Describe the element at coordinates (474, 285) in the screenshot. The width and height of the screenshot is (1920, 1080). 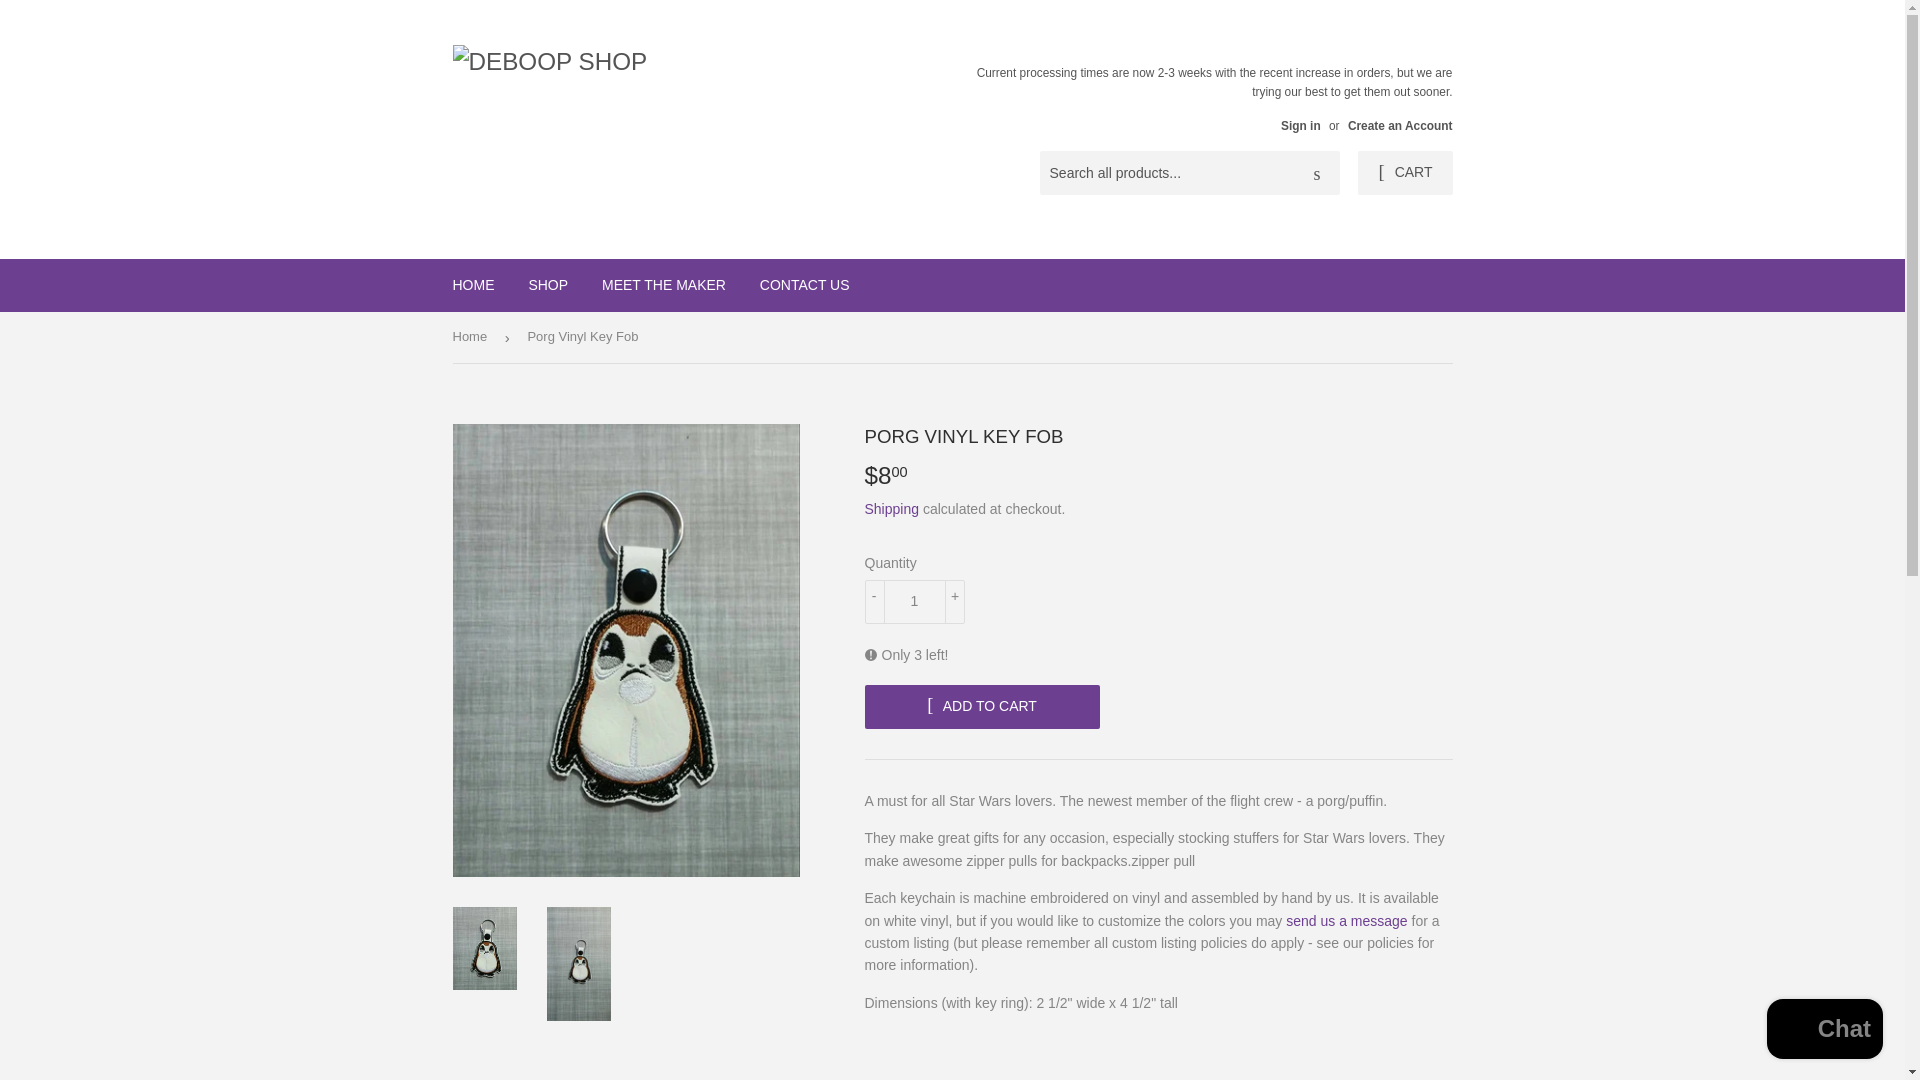
I see `HOME` at that location.